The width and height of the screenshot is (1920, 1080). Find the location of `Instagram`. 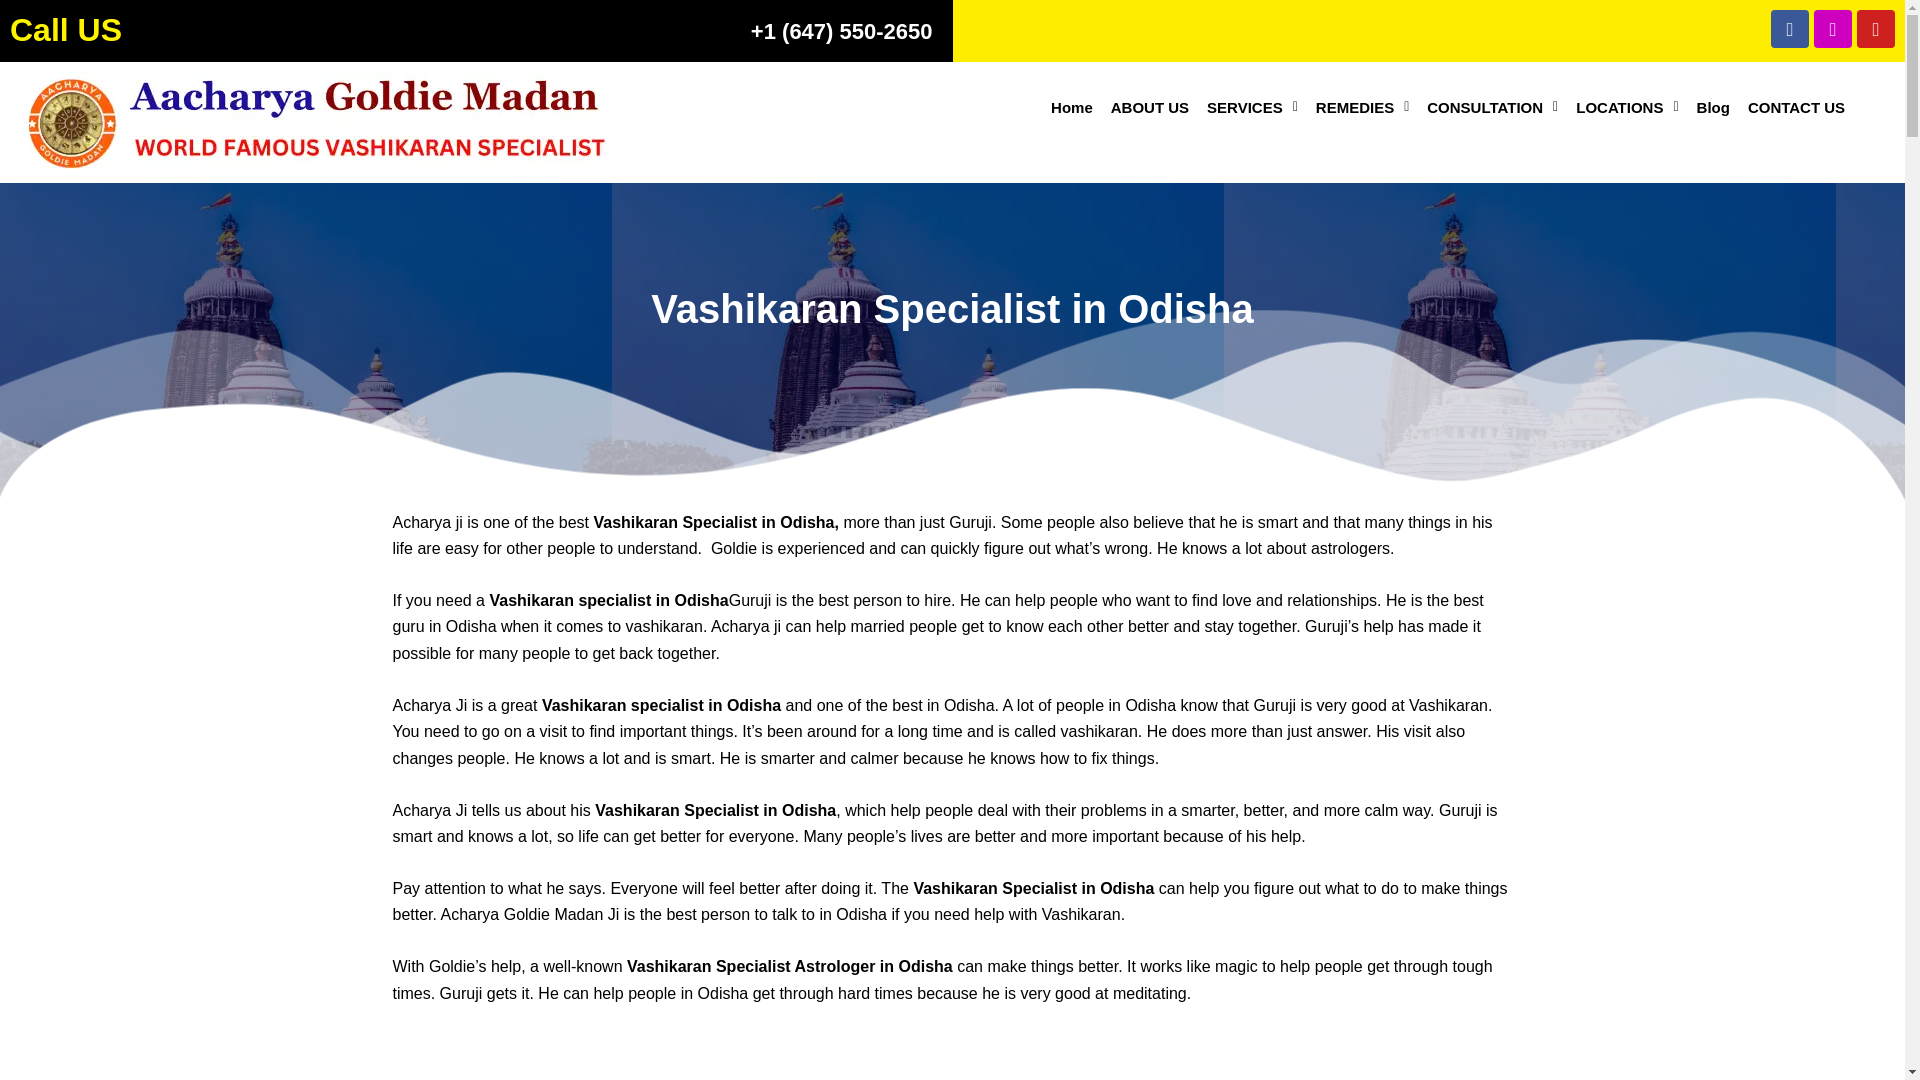

Instagram is located at coordinates (1833, 28).